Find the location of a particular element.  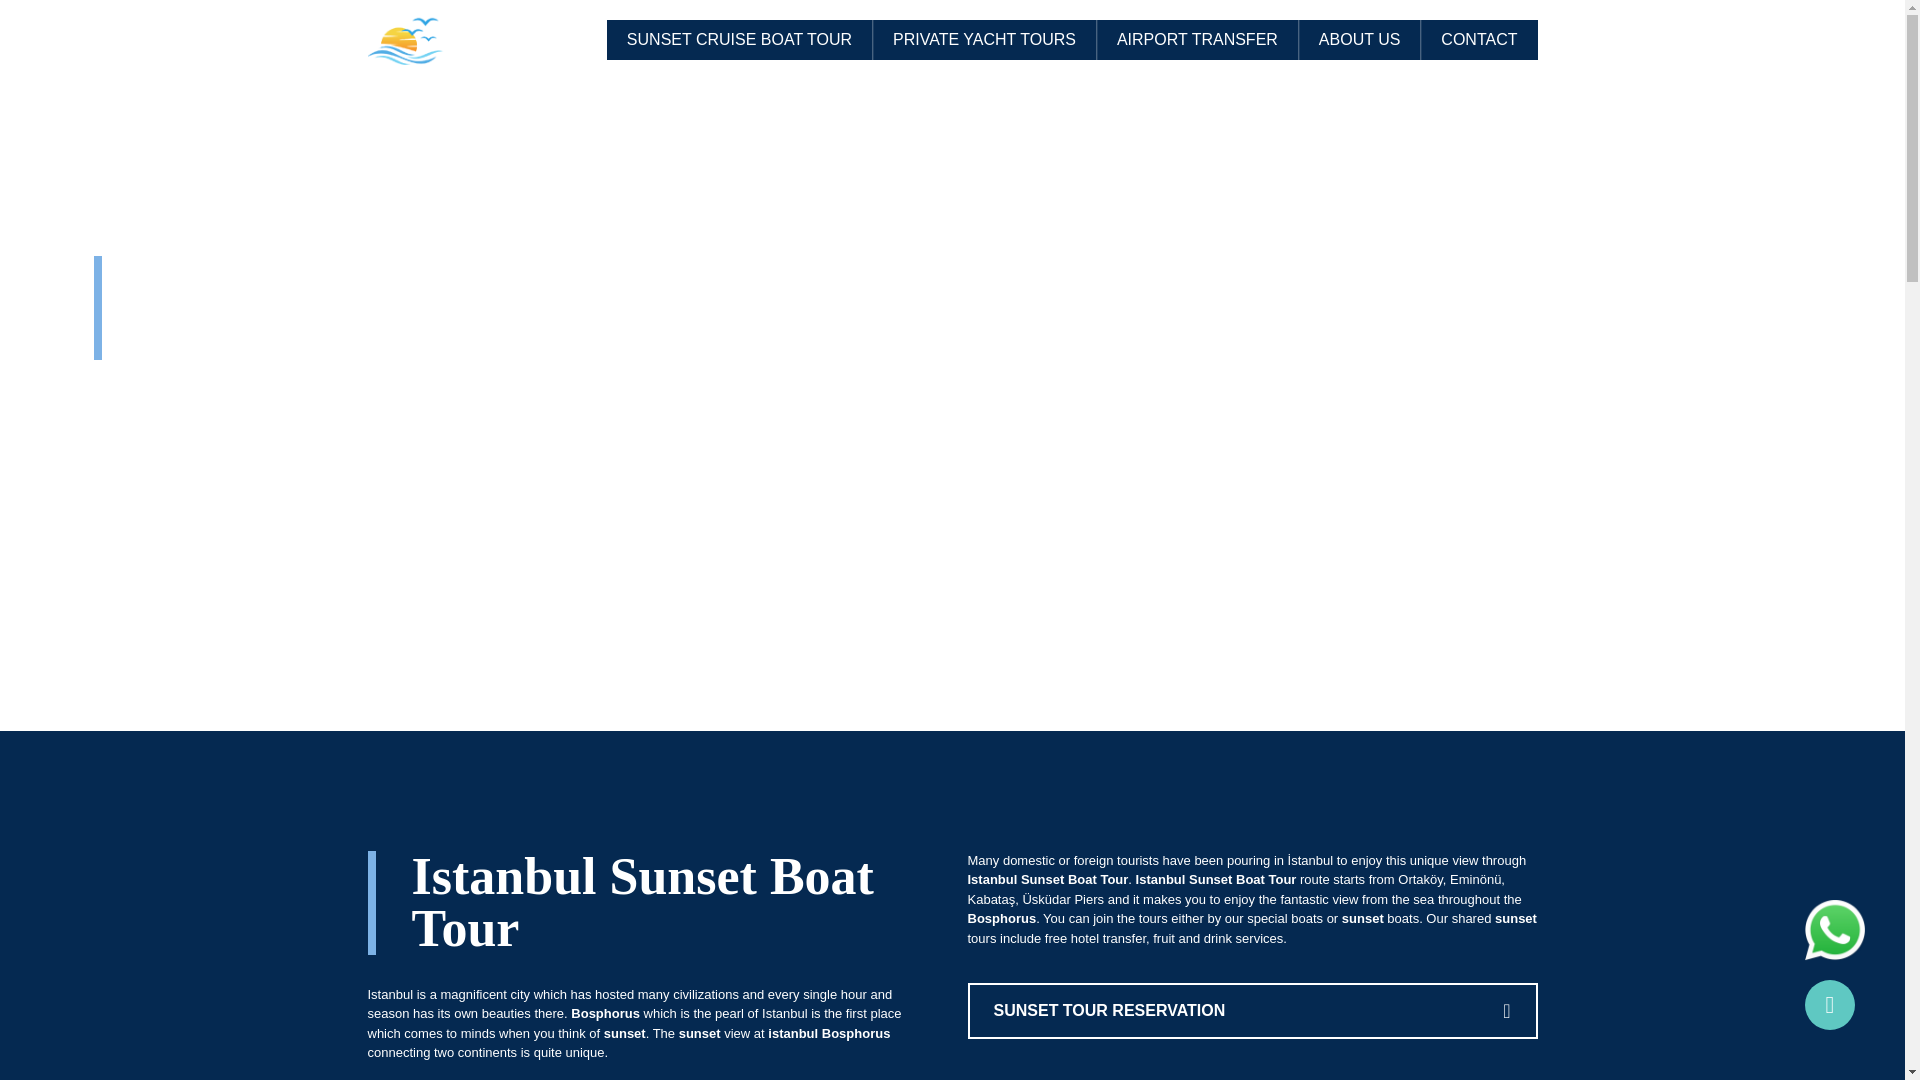

CONTACT is located at coordinates (1478, 40).